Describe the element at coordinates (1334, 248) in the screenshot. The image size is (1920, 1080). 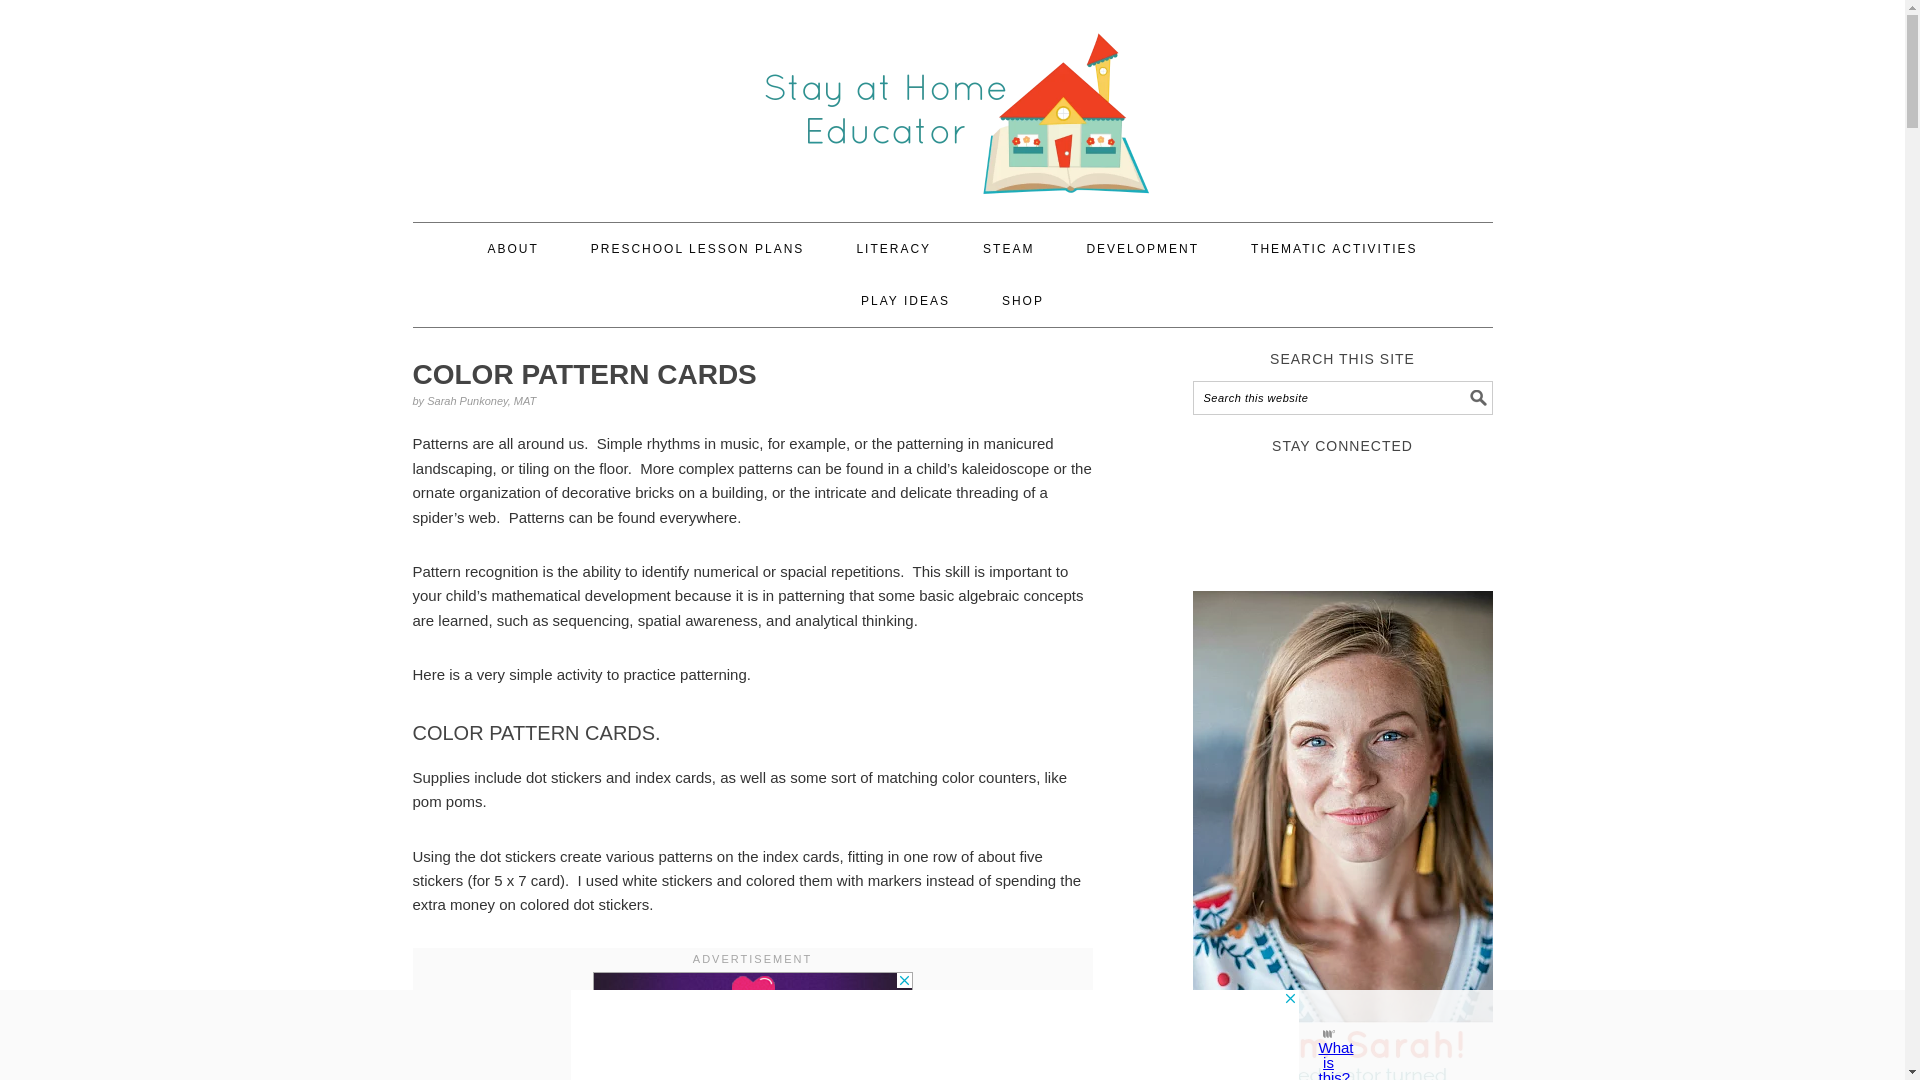
I see `THEMATIC ACTIVITIES` at that location.